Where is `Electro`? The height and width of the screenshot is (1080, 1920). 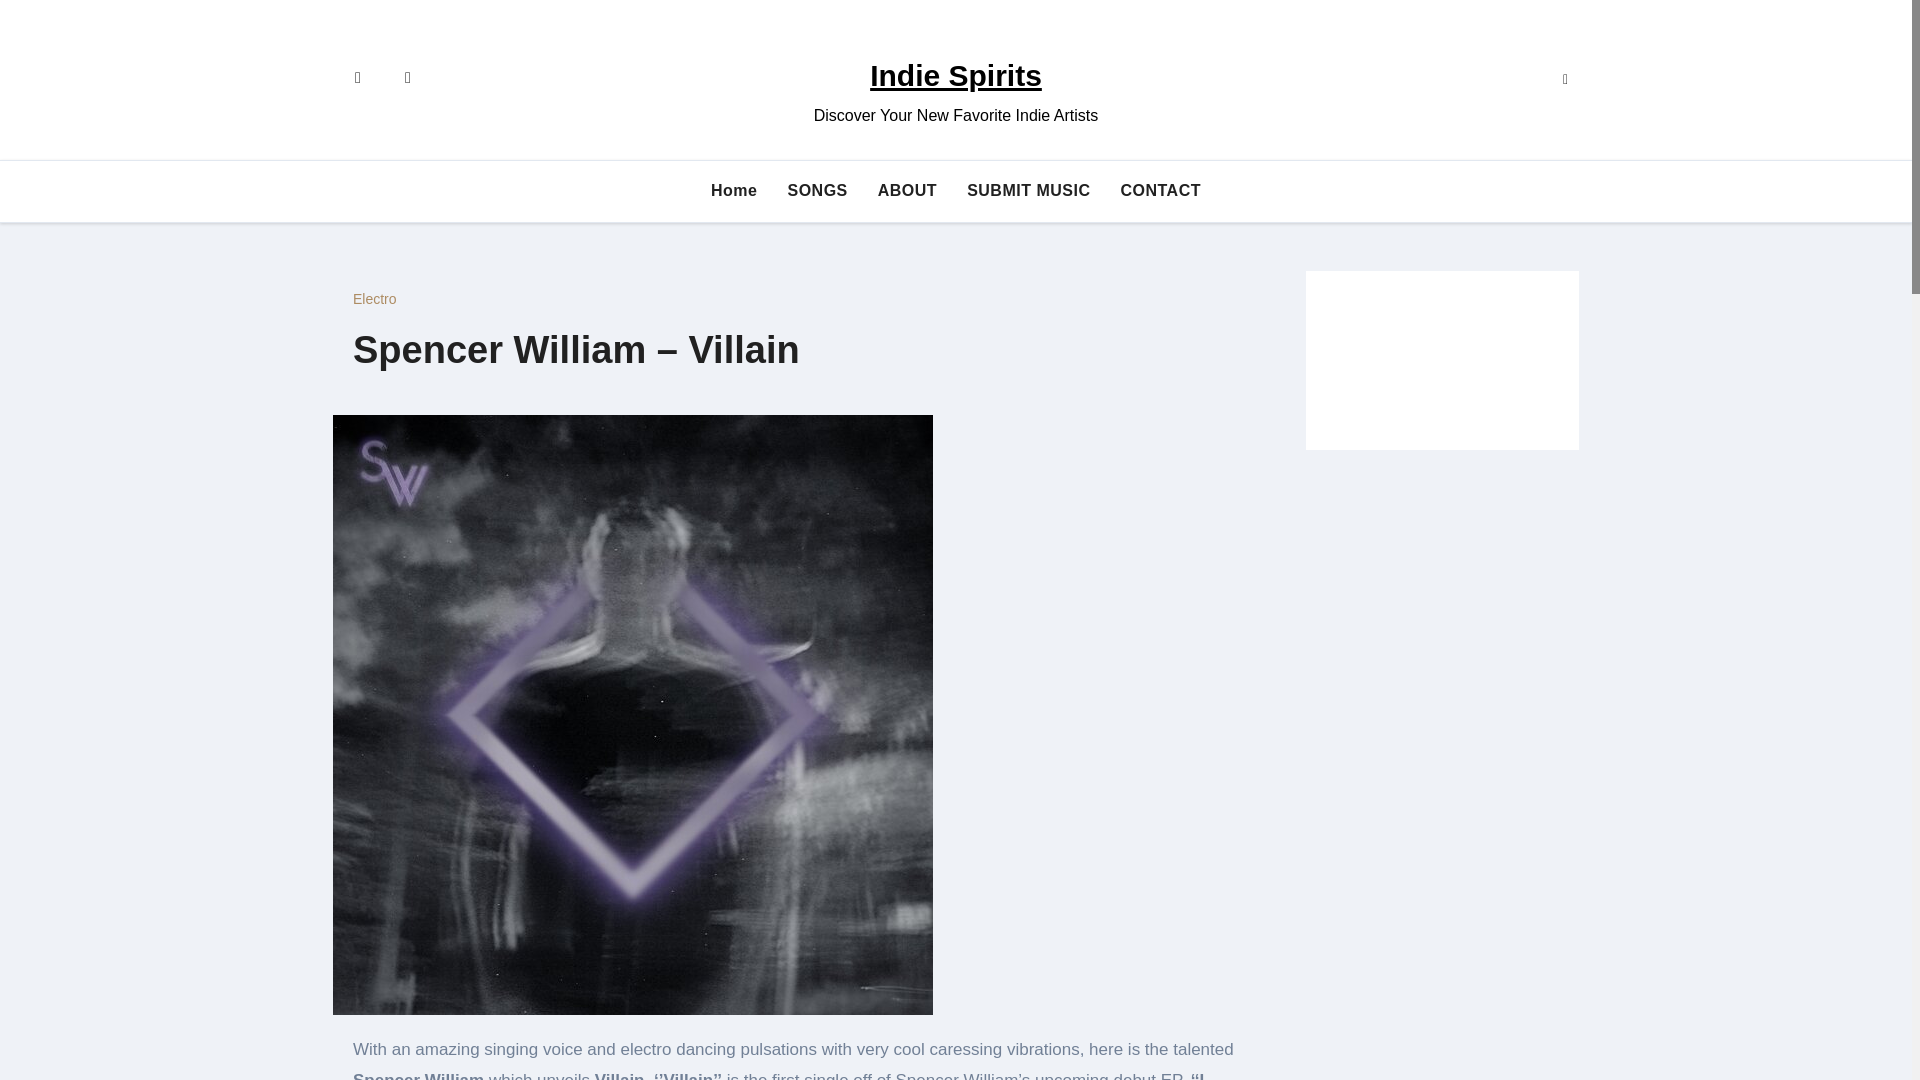
Electro is located at coordinates (375, 298).